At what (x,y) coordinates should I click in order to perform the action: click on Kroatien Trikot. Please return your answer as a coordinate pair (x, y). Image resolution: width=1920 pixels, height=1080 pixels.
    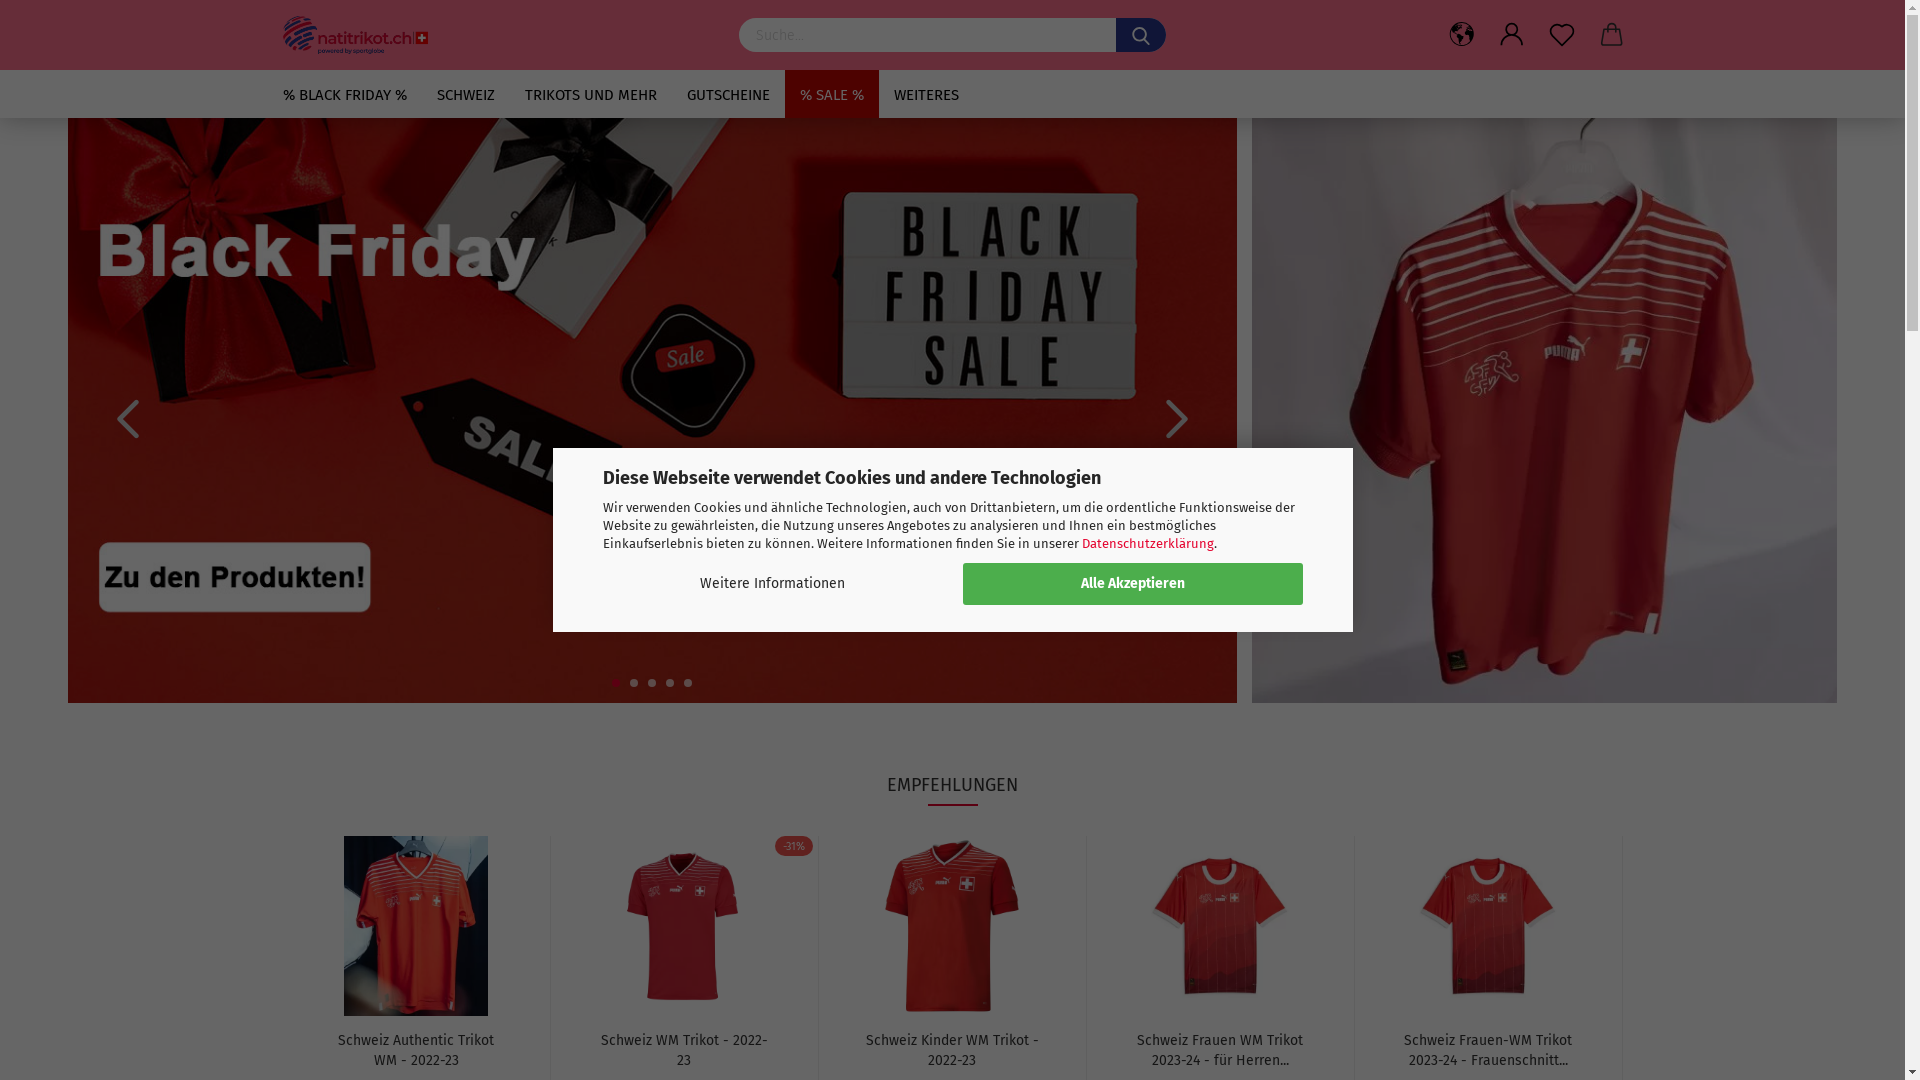
    Looking at the image, I should click on (653, 410).